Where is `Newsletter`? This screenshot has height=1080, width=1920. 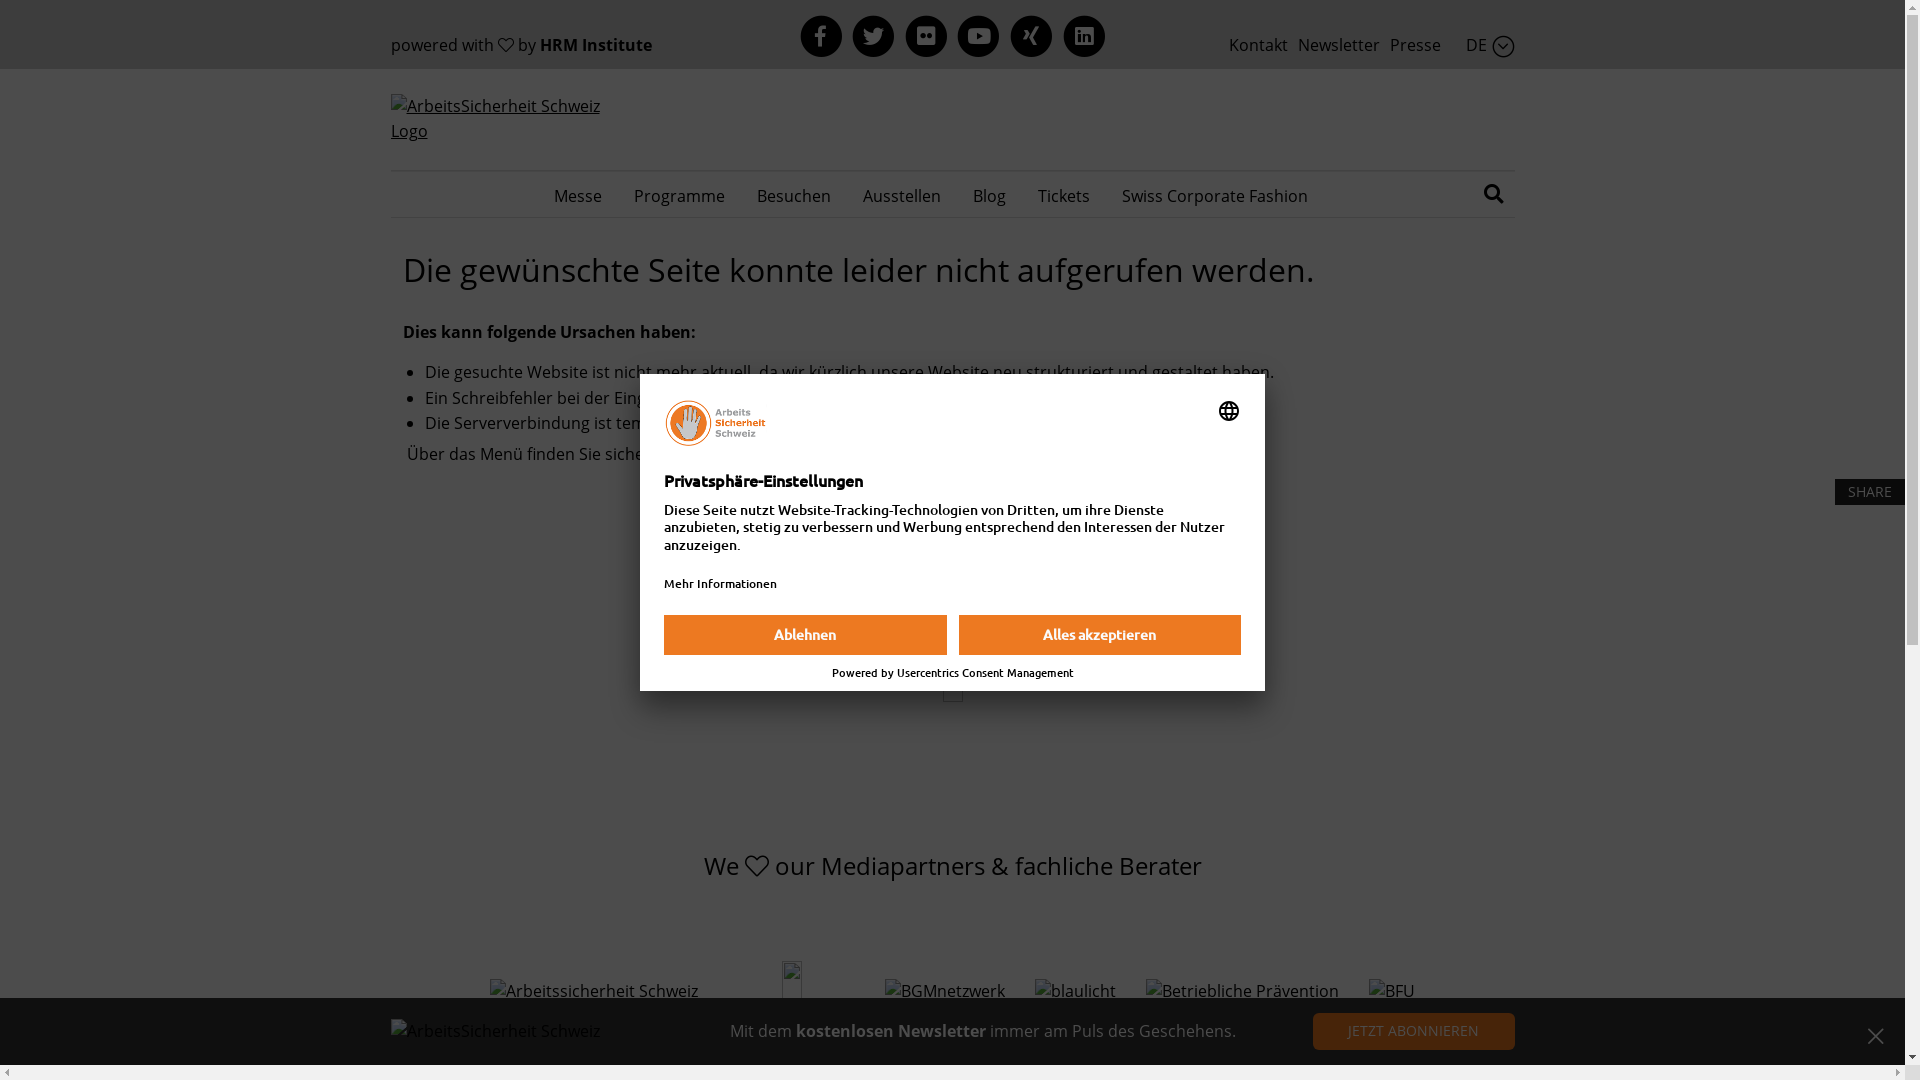 Newsletter is located at coordinates (1339, 45).